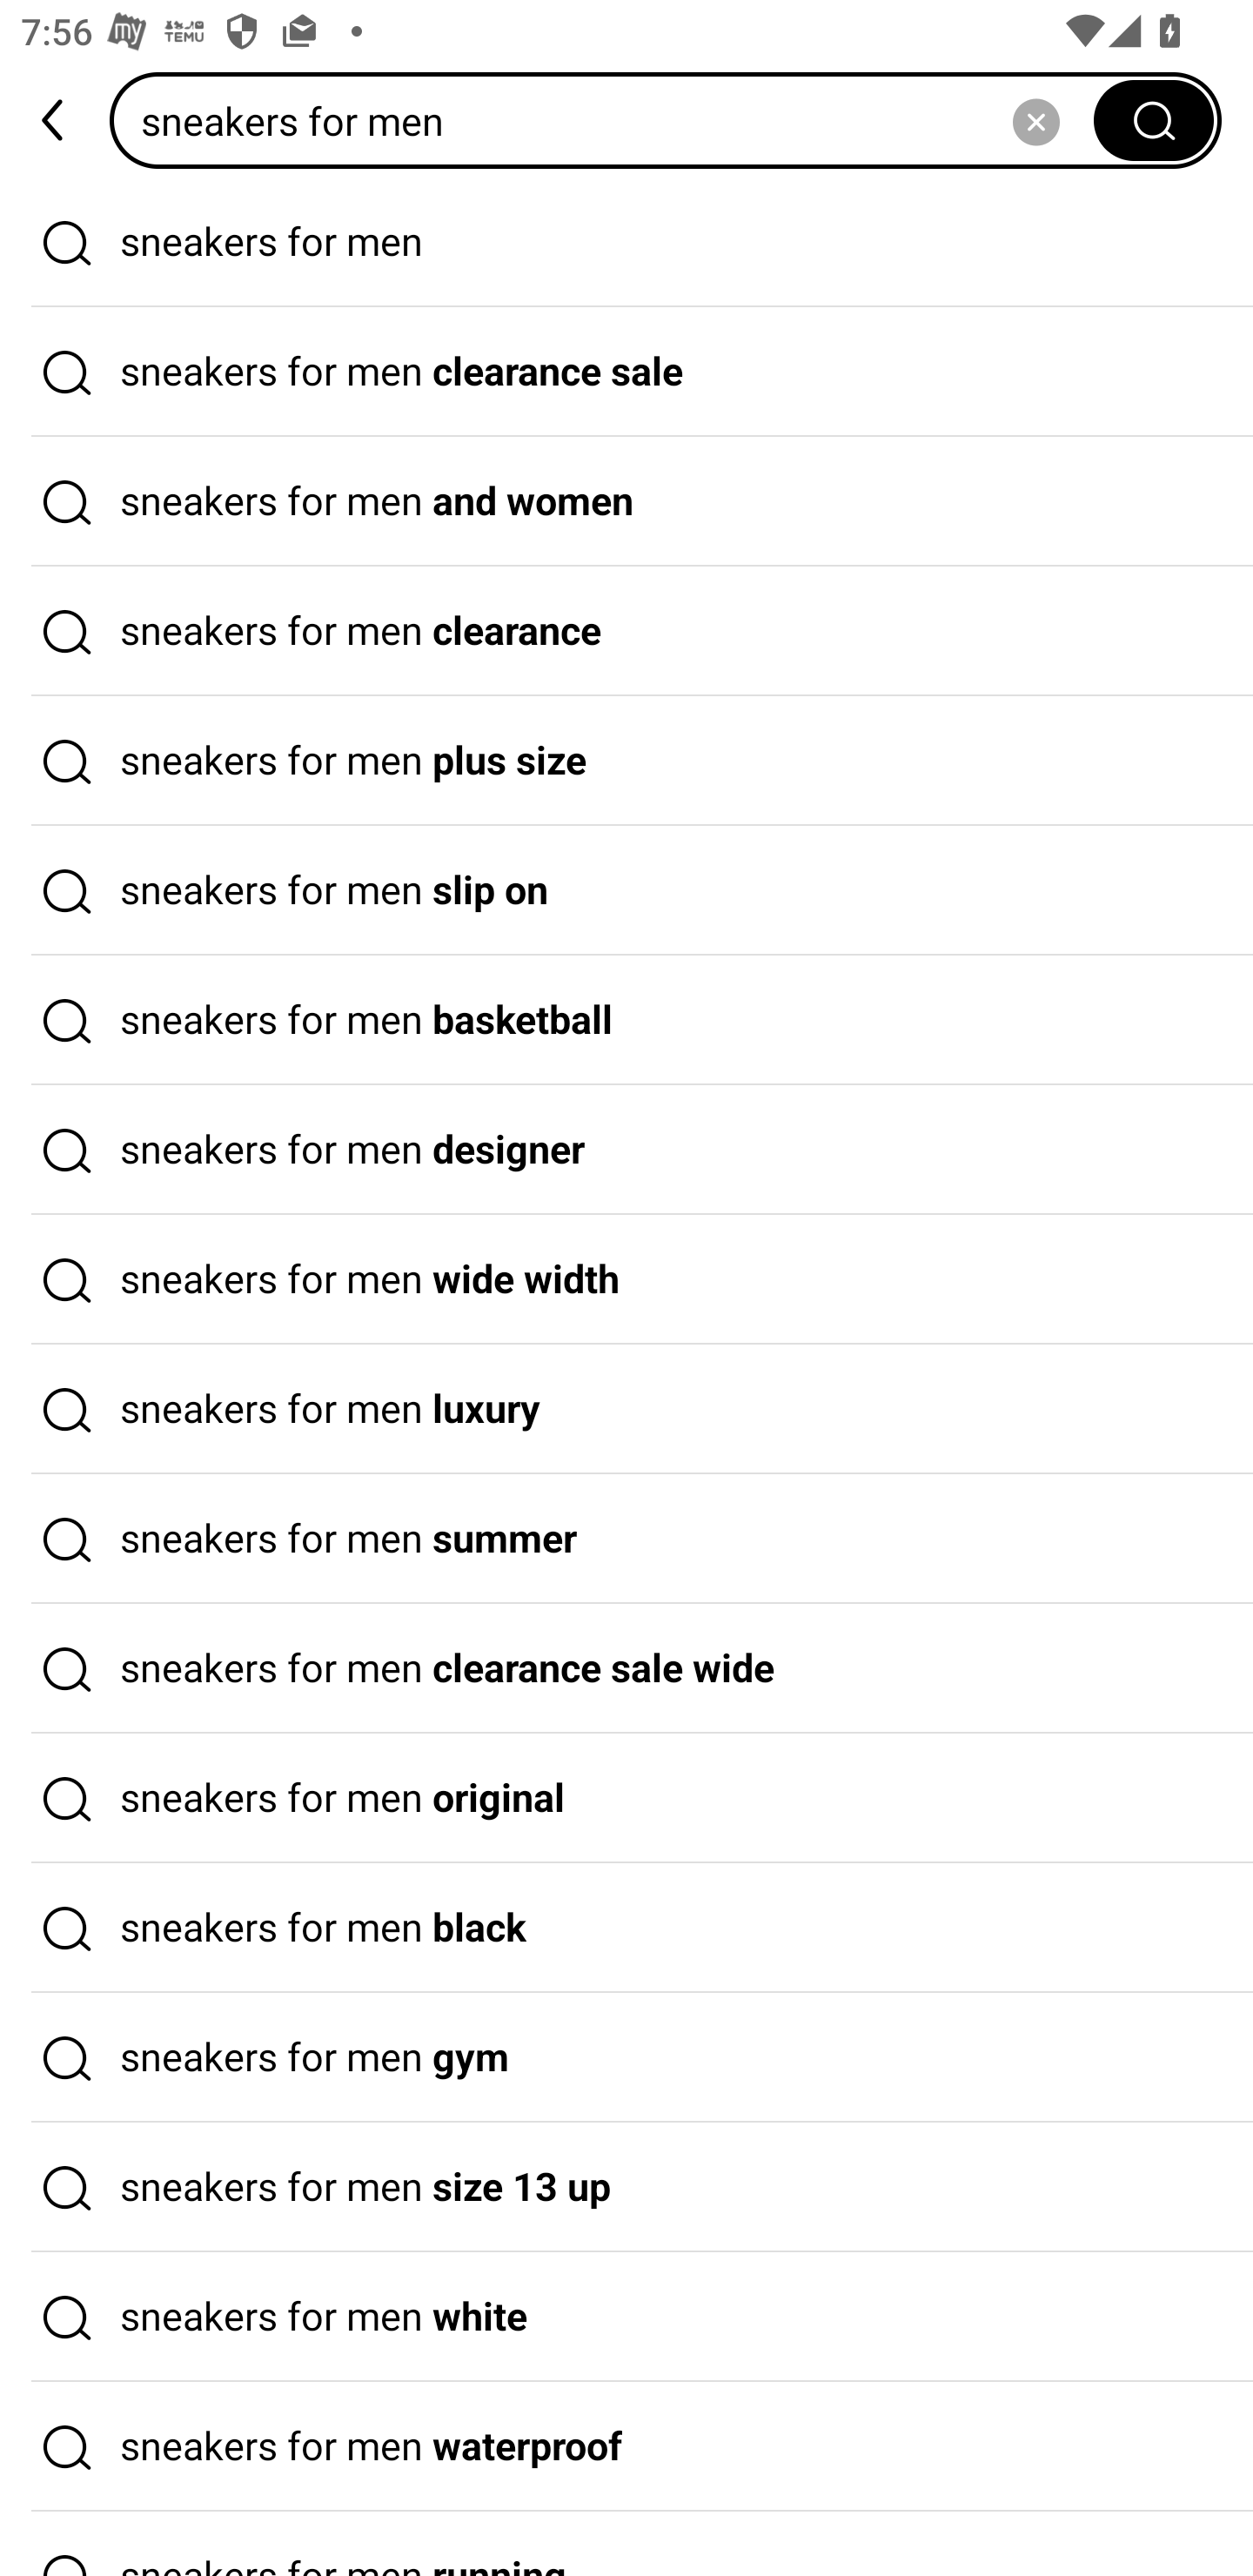 Image resolution: width=1253 pixels, height=2576 pixels. Describe the element at coordinates (626, 1669) in the screenshot. I see `sneakers for men clearance sale wide` at that location.